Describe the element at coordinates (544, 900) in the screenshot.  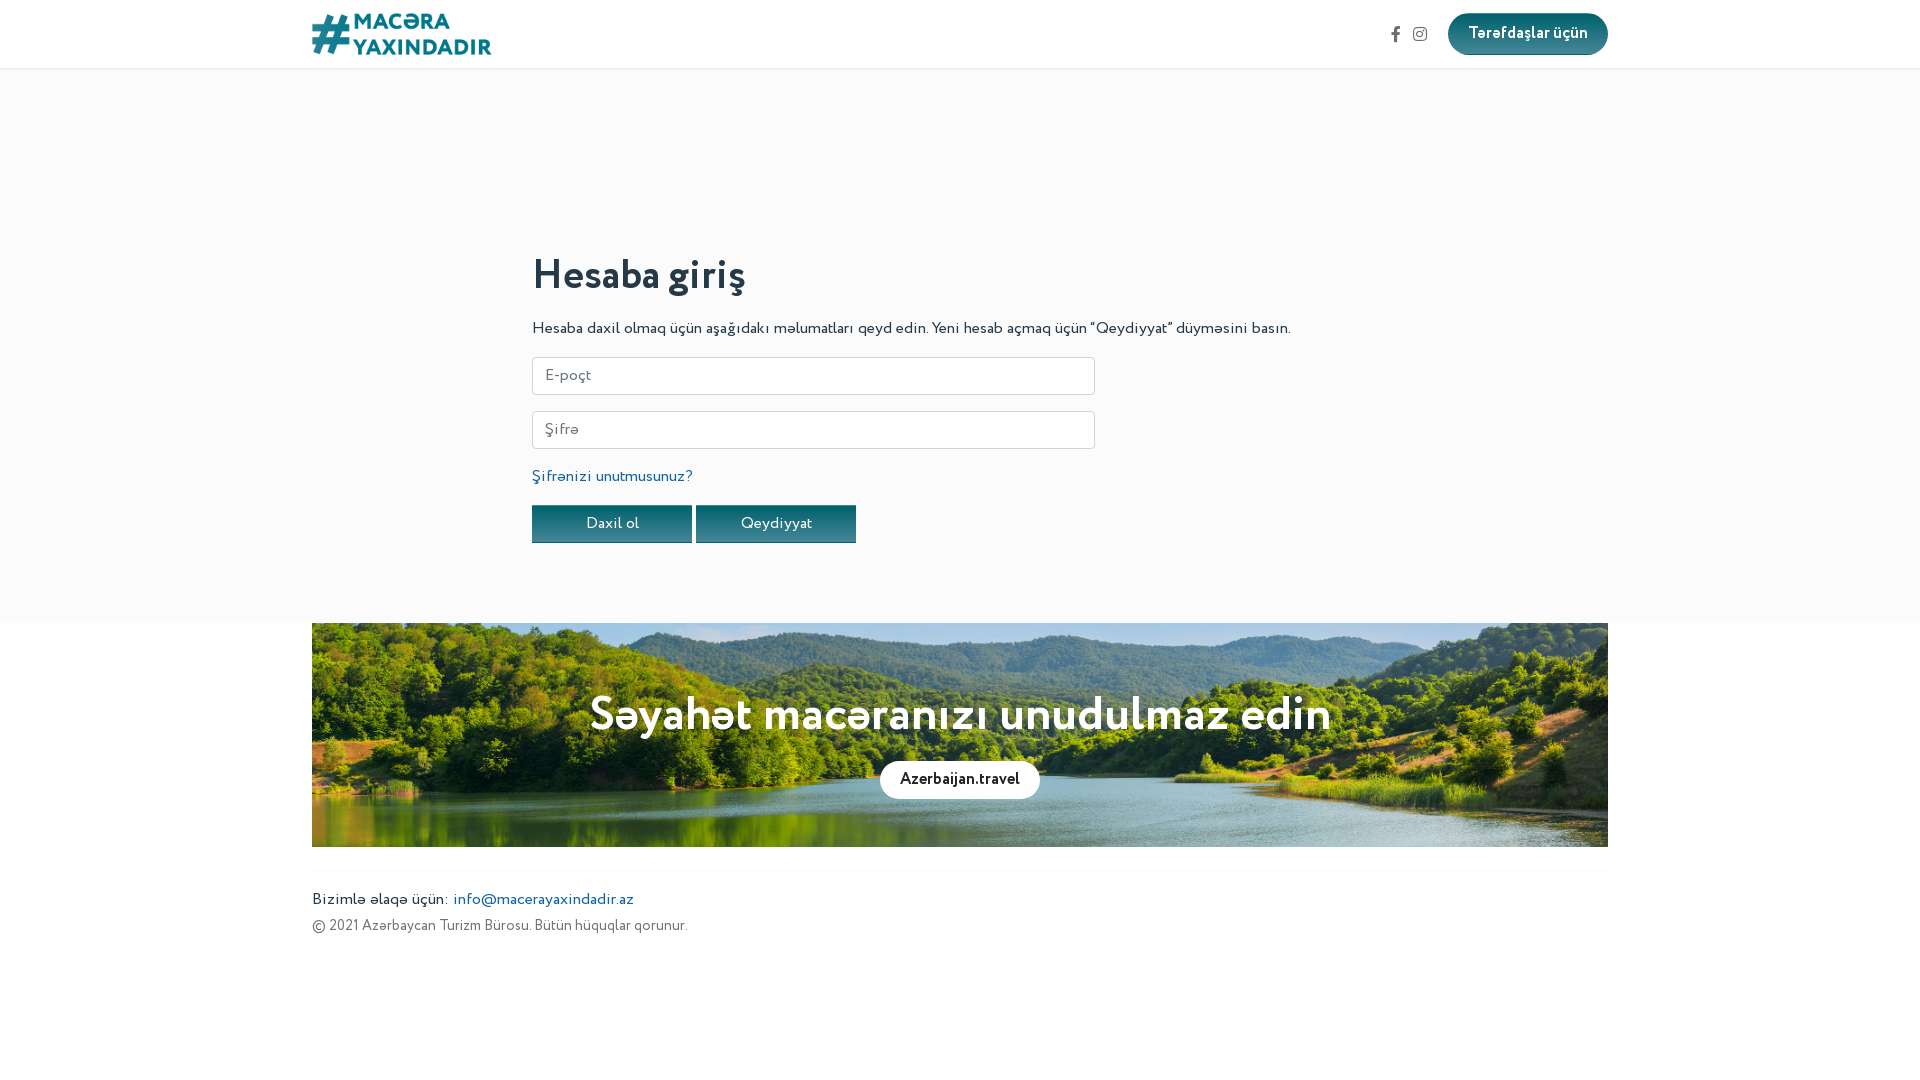
I see `info@macerayaxindadir.az` at that location.